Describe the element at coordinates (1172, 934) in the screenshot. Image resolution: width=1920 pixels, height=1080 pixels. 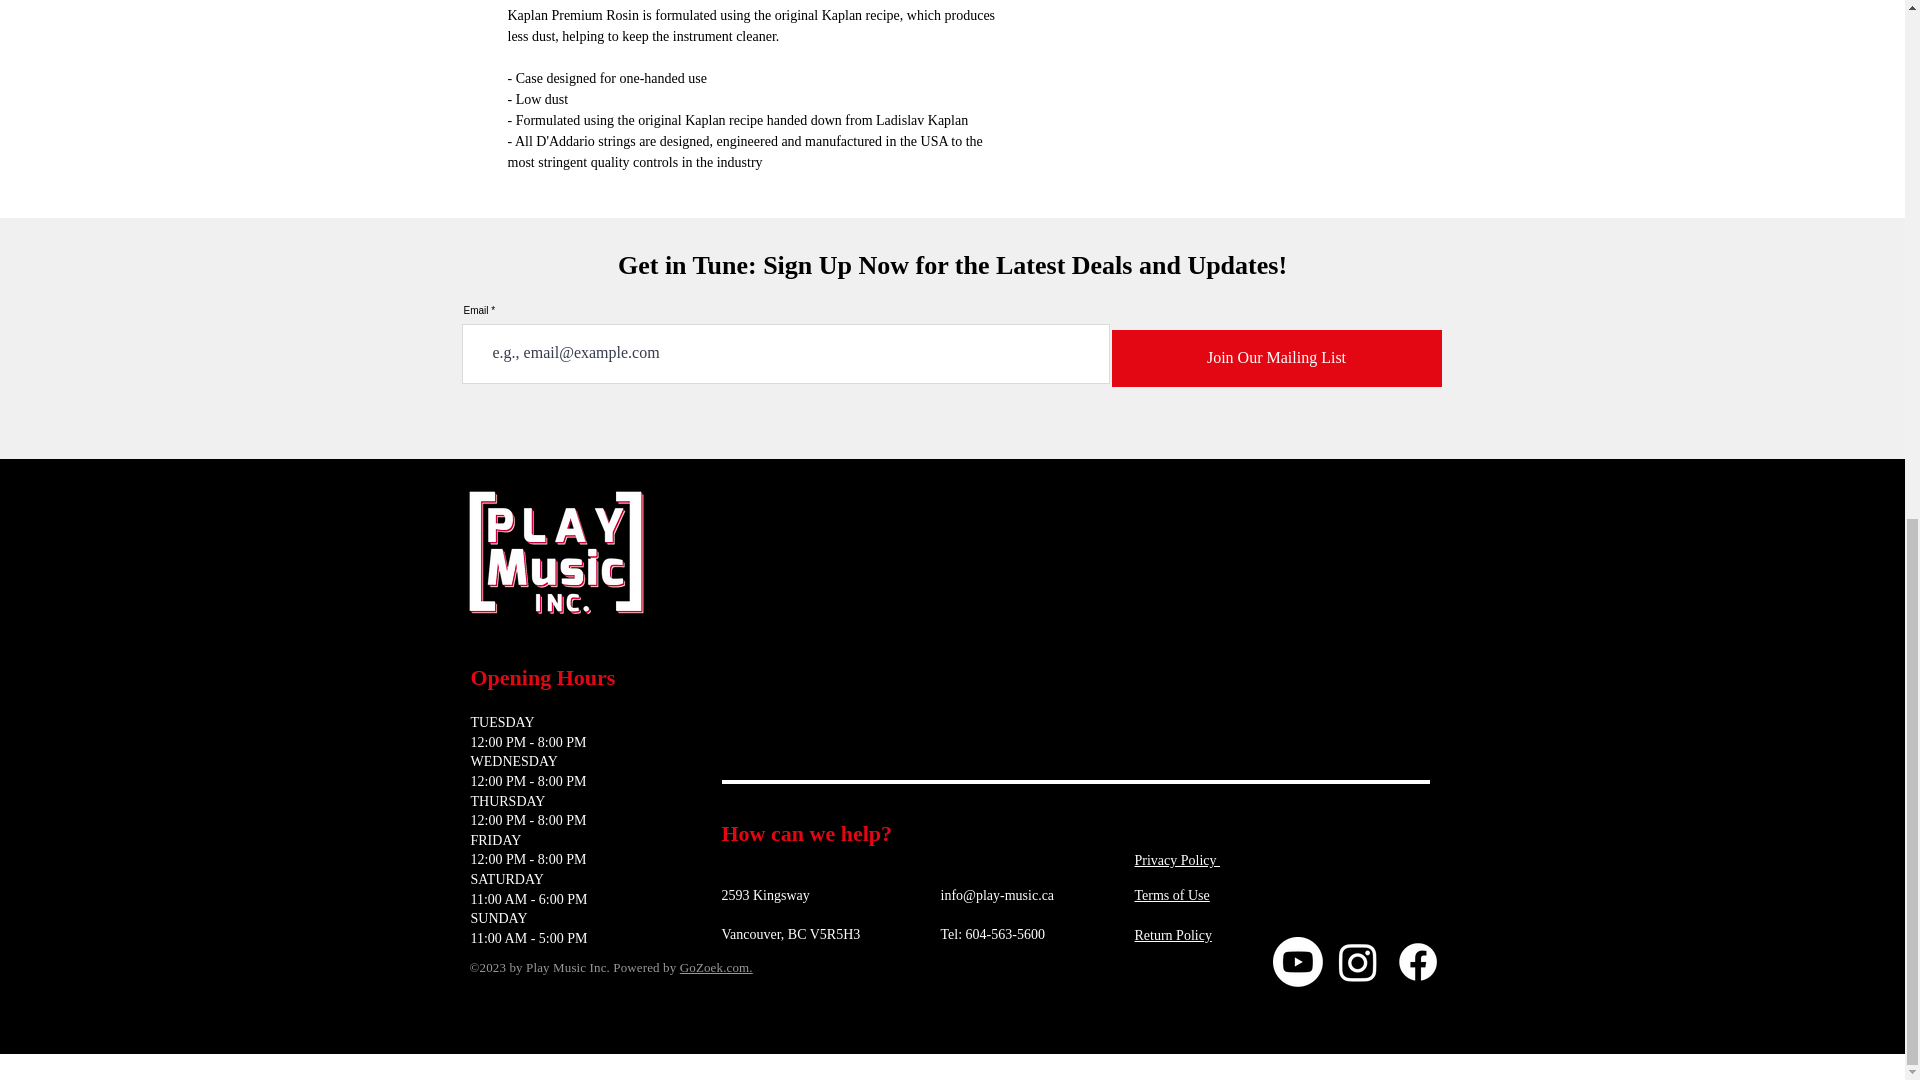
I see `Return Policy` at that location.